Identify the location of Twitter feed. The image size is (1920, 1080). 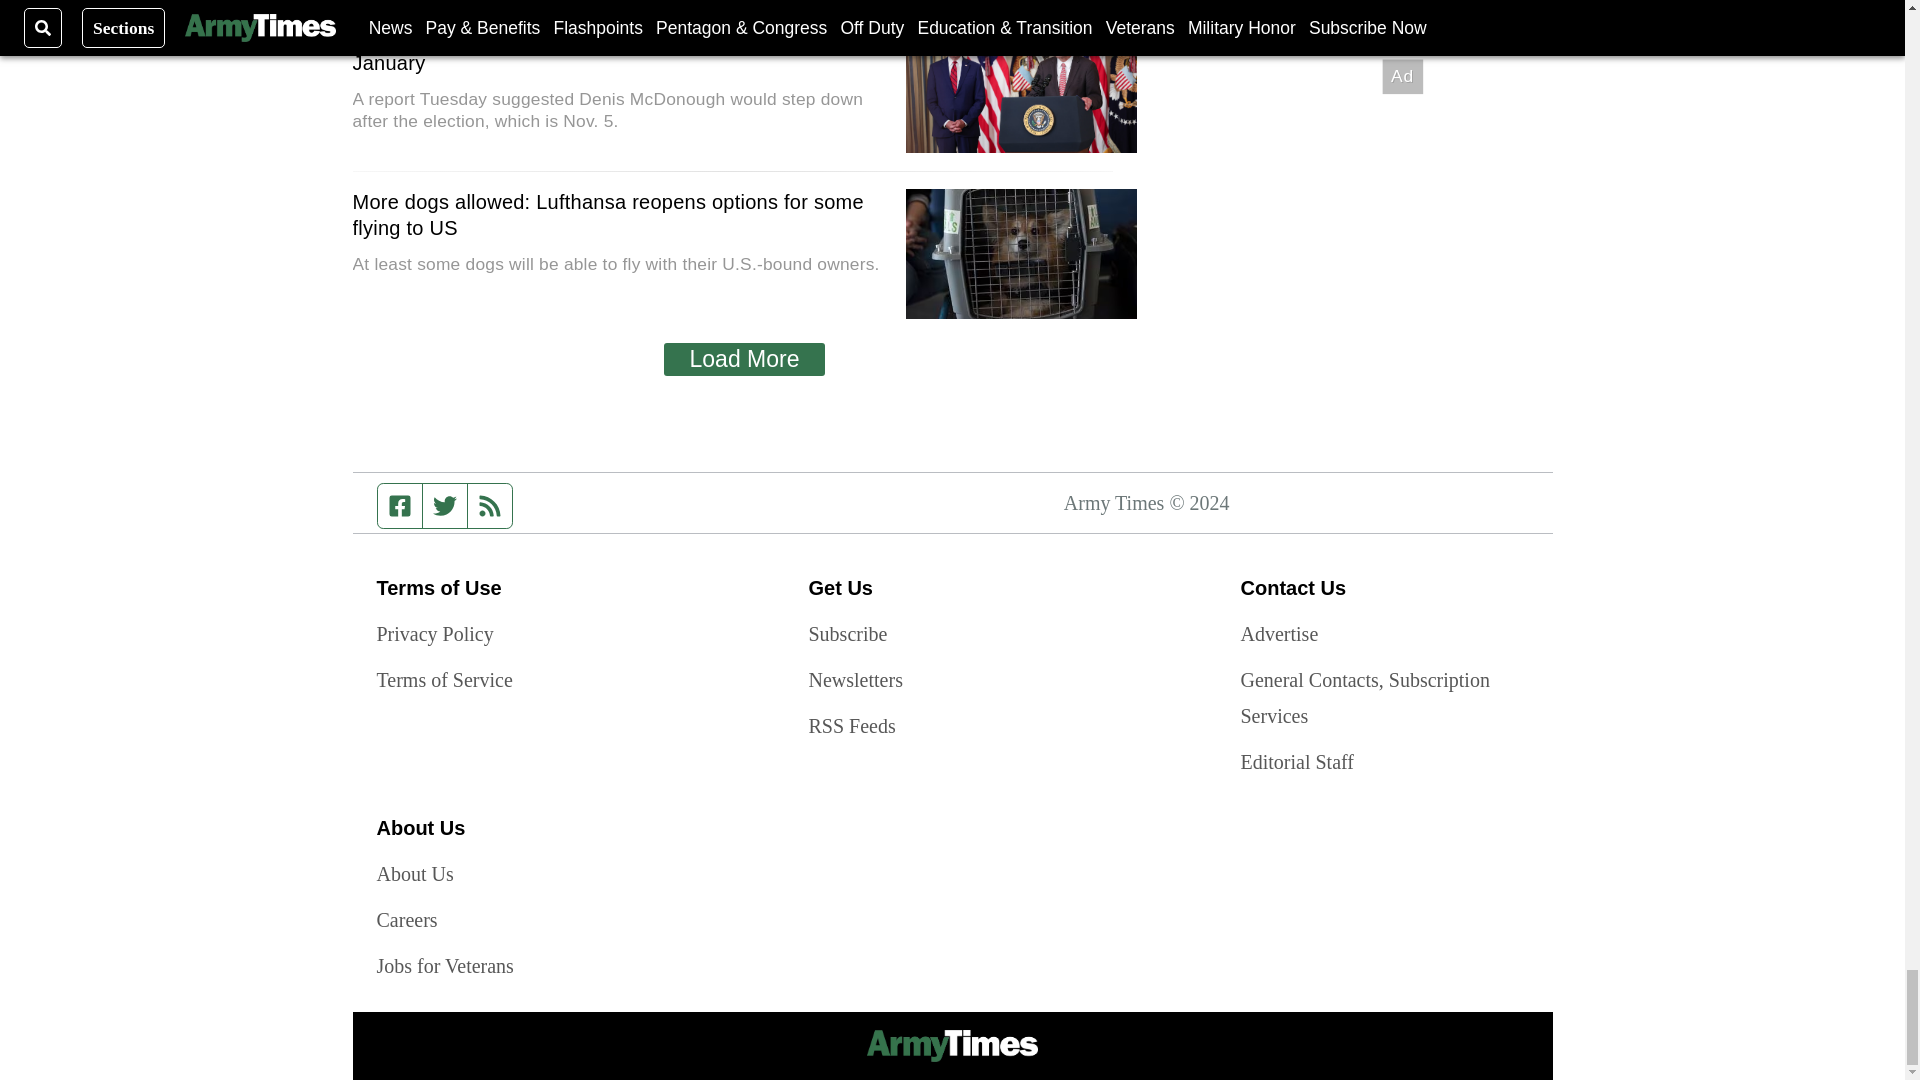
(444, 506).